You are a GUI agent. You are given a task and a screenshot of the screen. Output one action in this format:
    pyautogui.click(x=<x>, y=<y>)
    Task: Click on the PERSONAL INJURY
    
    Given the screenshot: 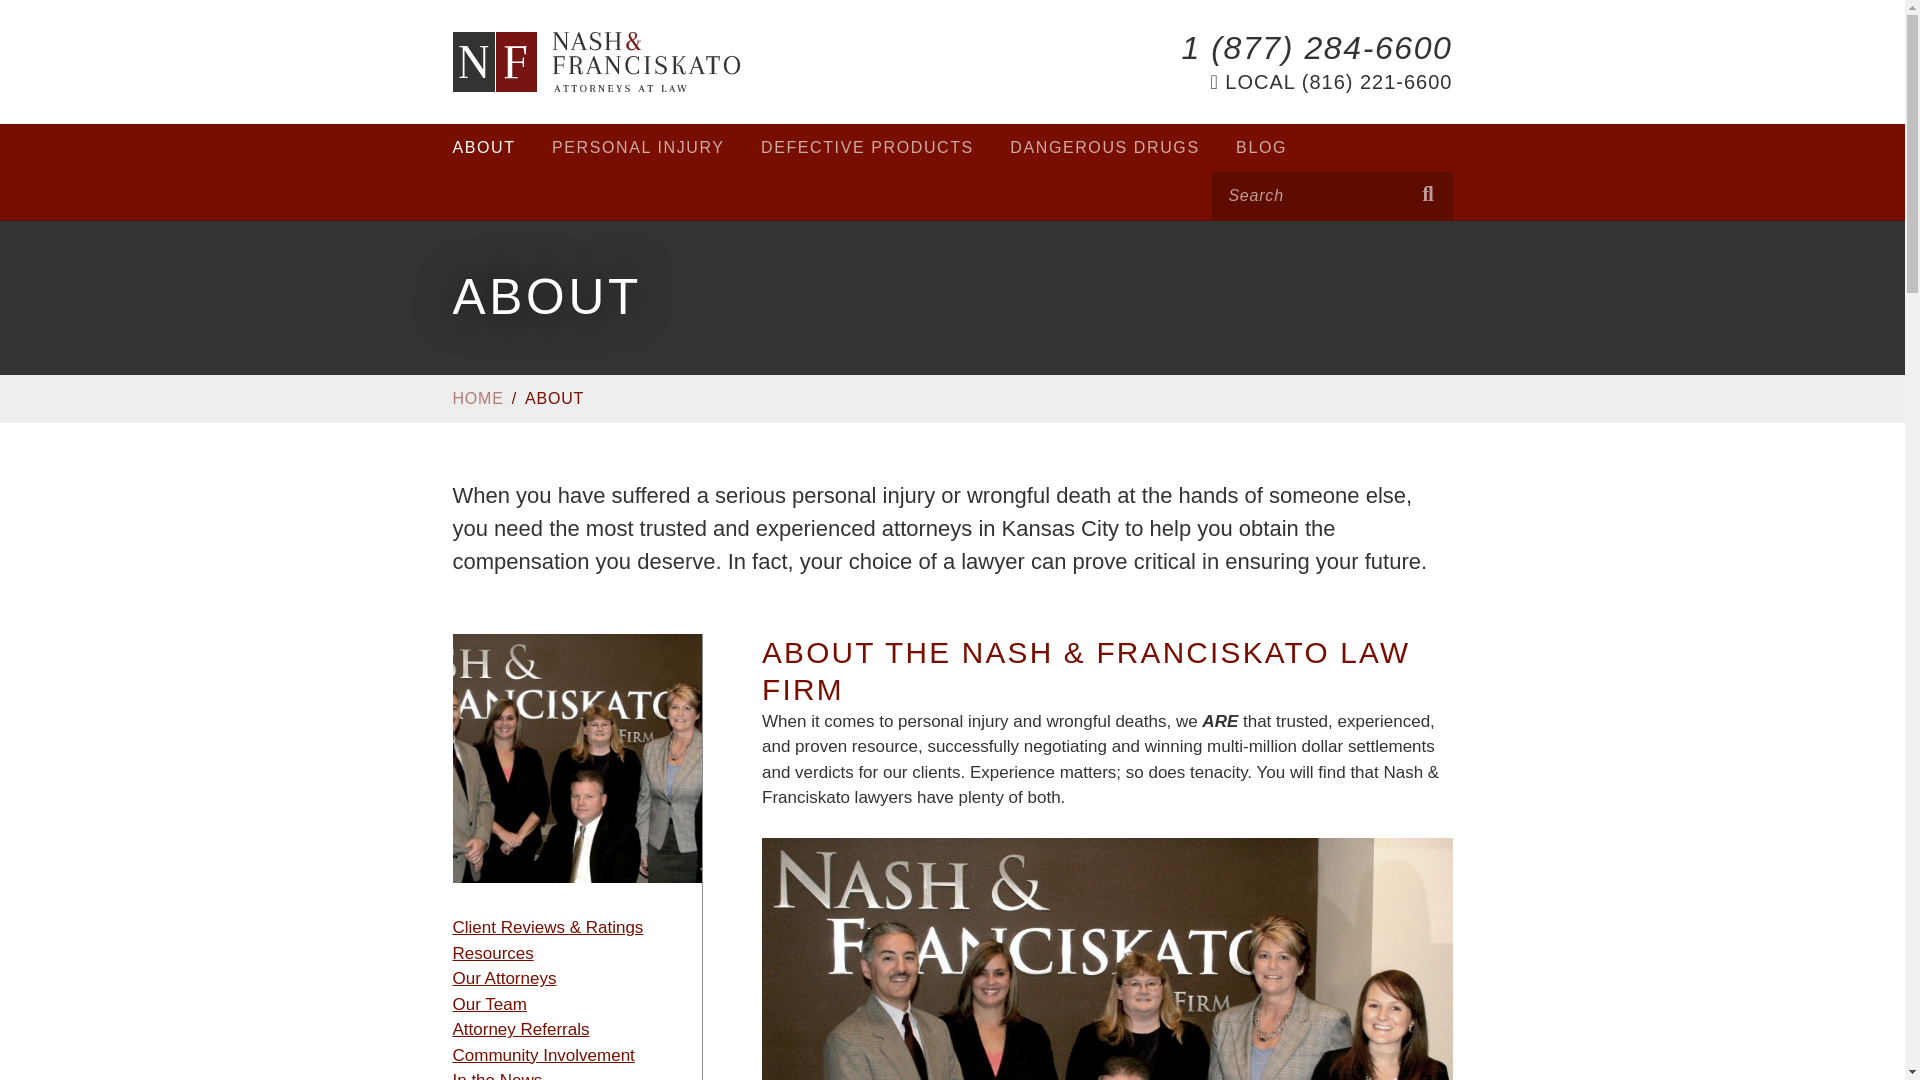 What is the action you would take?
    pyautogui.click(x=638, y=148)
    